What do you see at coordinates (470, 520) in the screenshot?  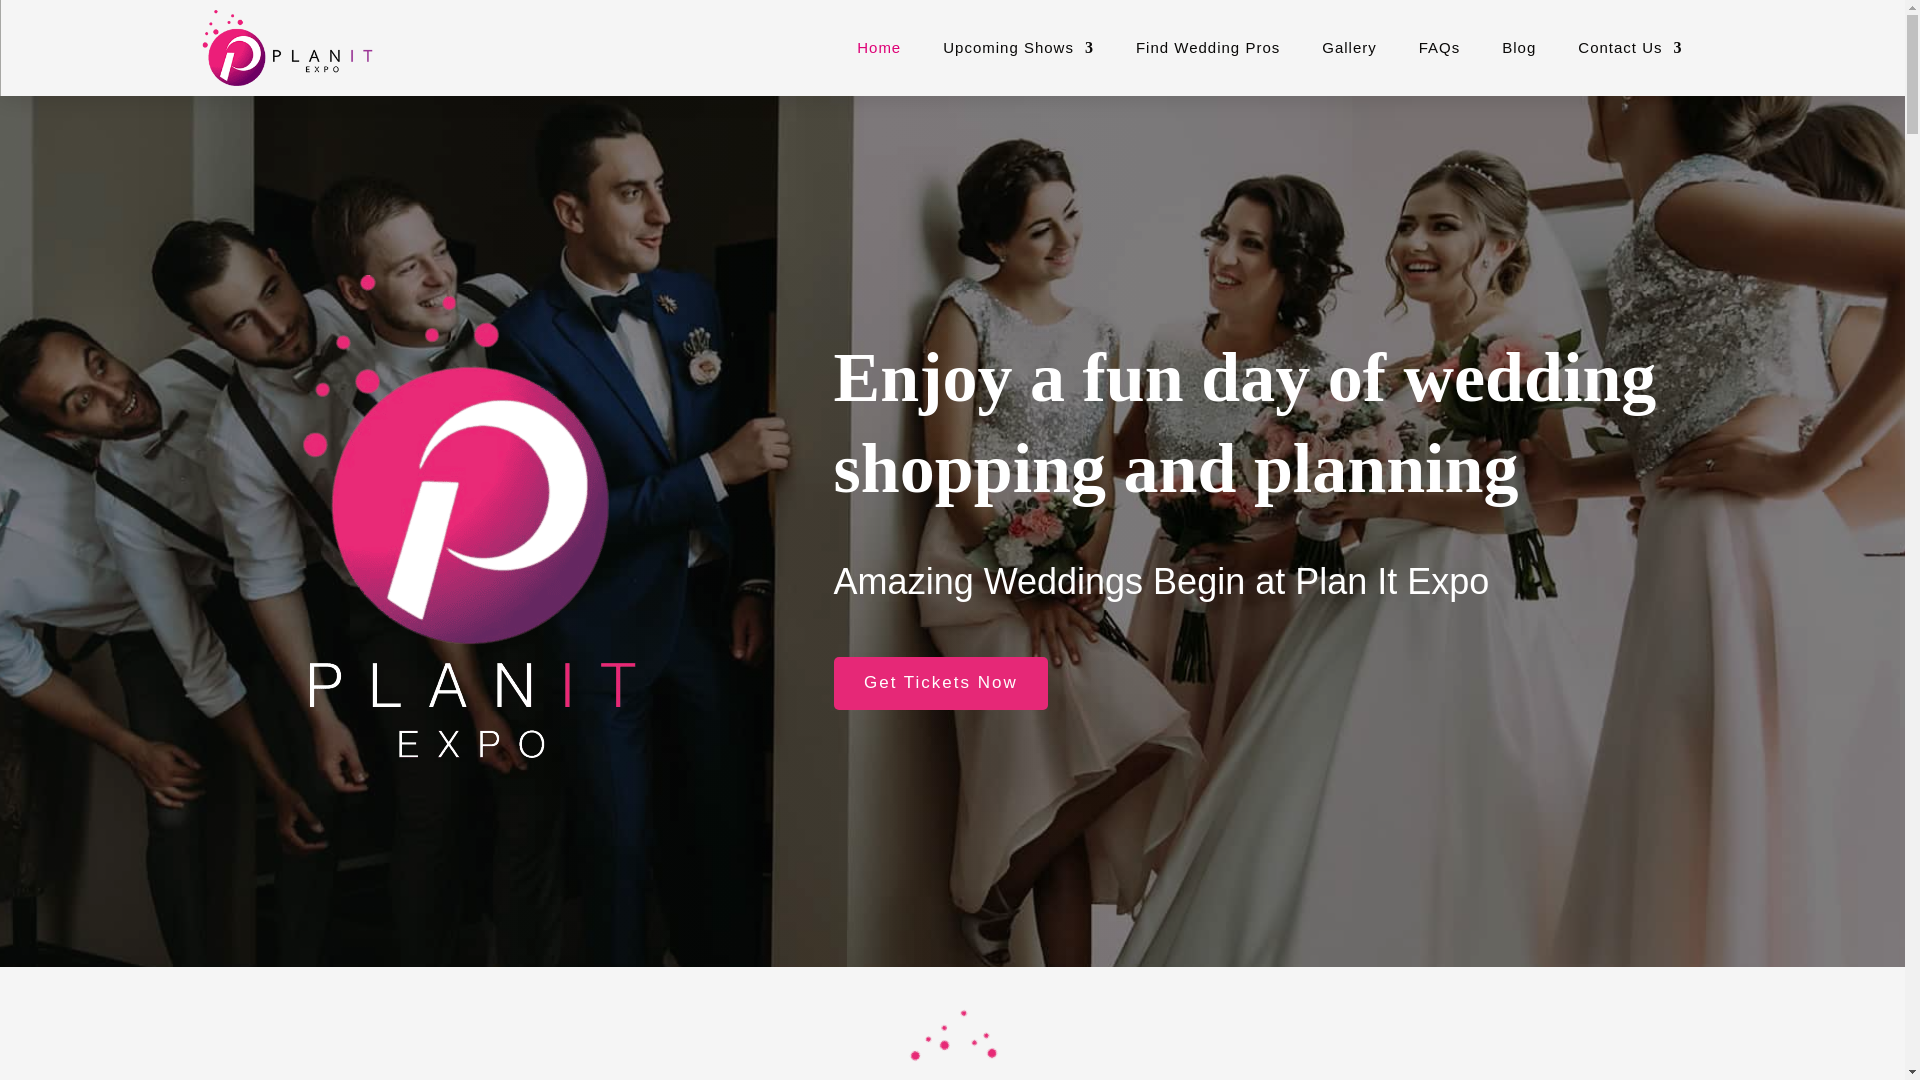 I see `PlanIt-Expo-Logo-2` at bounding box center [470, 520].